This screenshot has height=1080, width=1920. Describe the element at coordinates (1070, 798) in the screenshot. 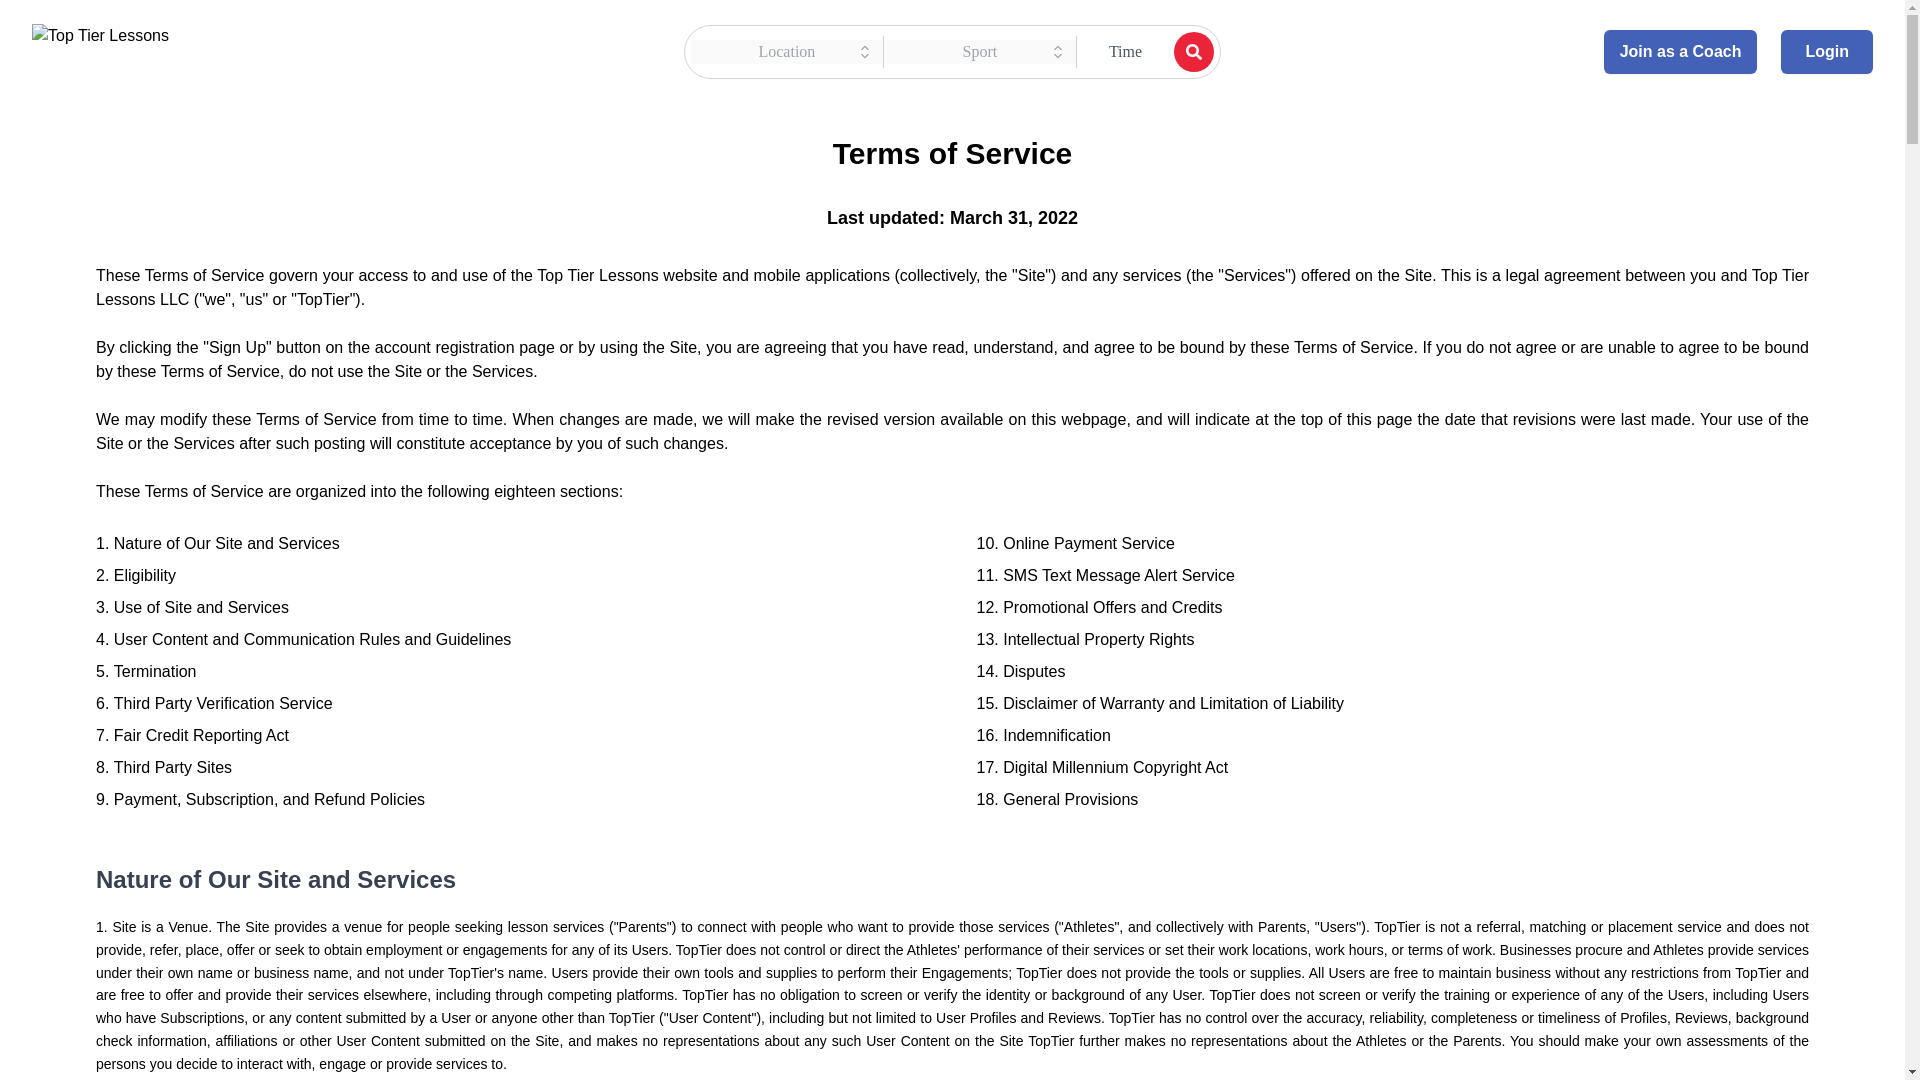

I see `General Provisions` at that location.